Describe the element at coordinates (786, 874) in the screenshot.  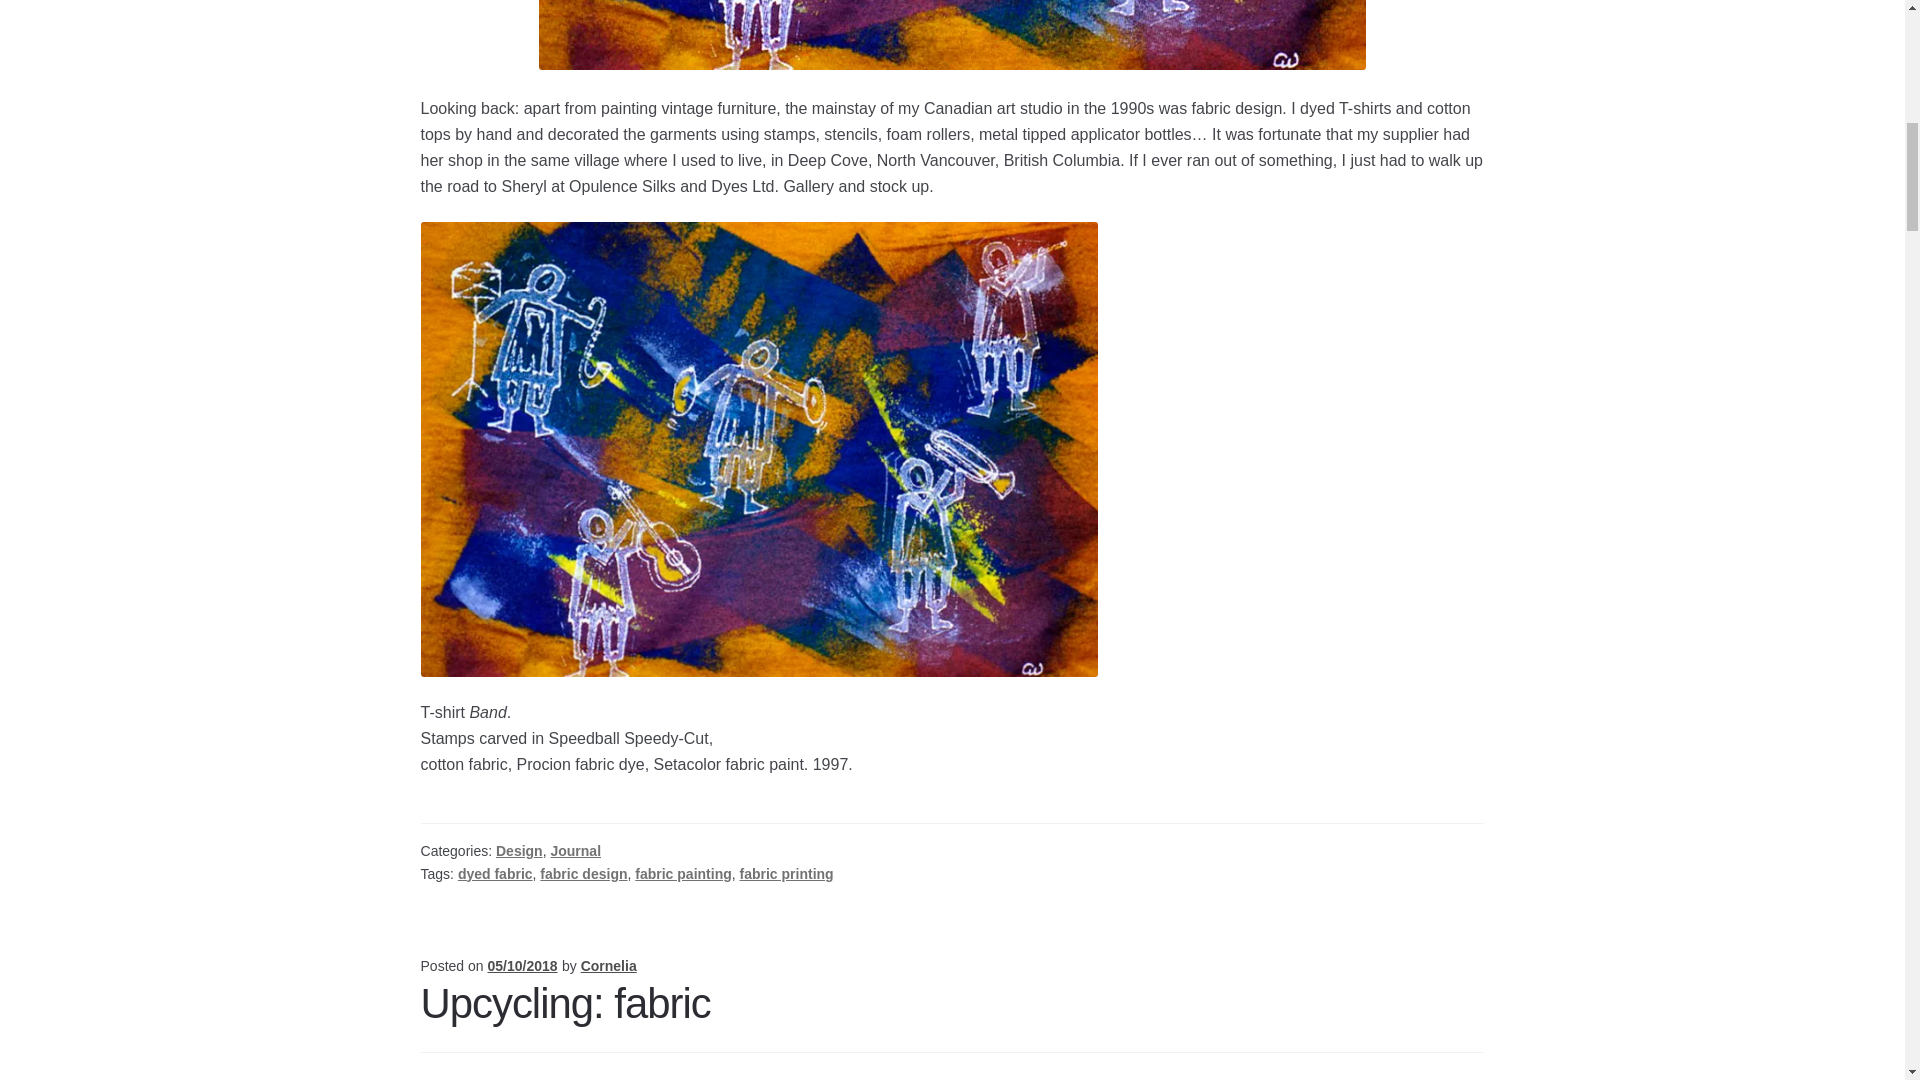
I see `fabric printing` at that location.